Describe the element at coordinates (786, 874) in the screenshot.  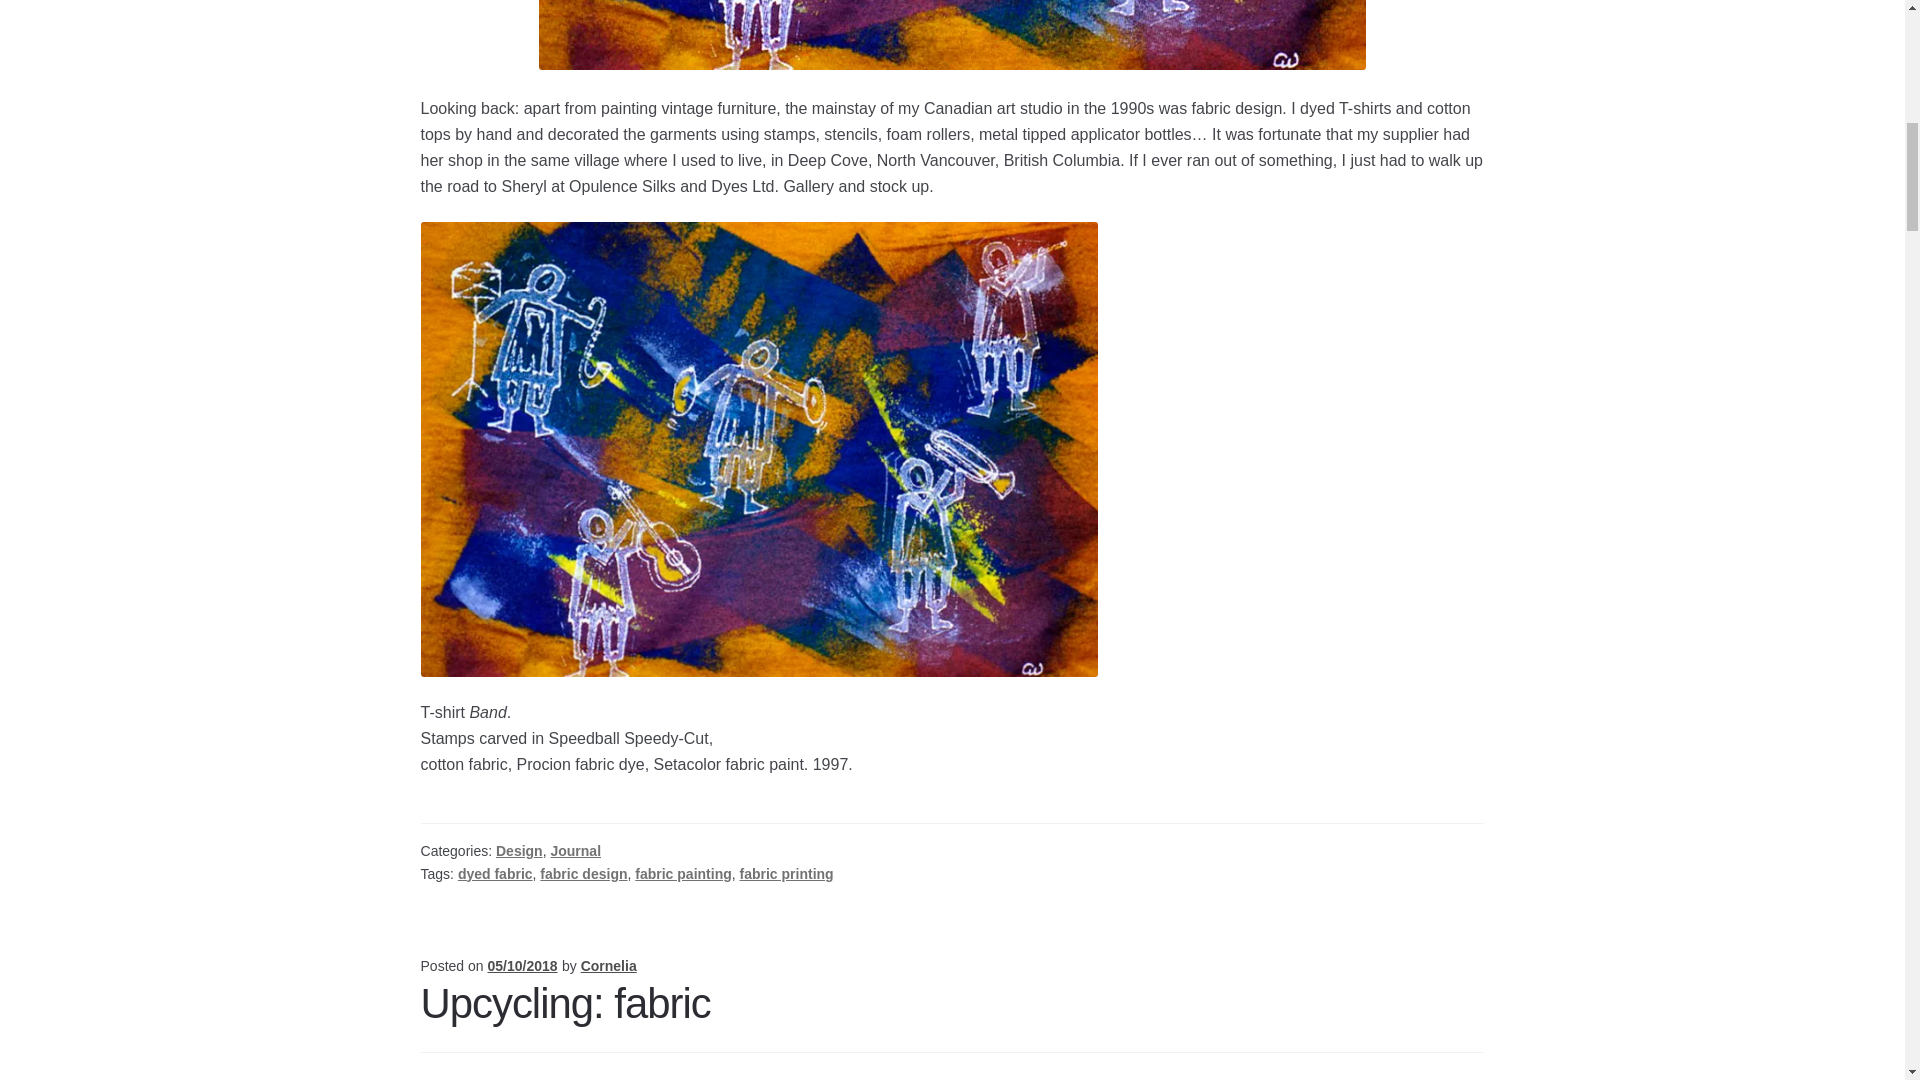
I see `fabric printing` at that location.